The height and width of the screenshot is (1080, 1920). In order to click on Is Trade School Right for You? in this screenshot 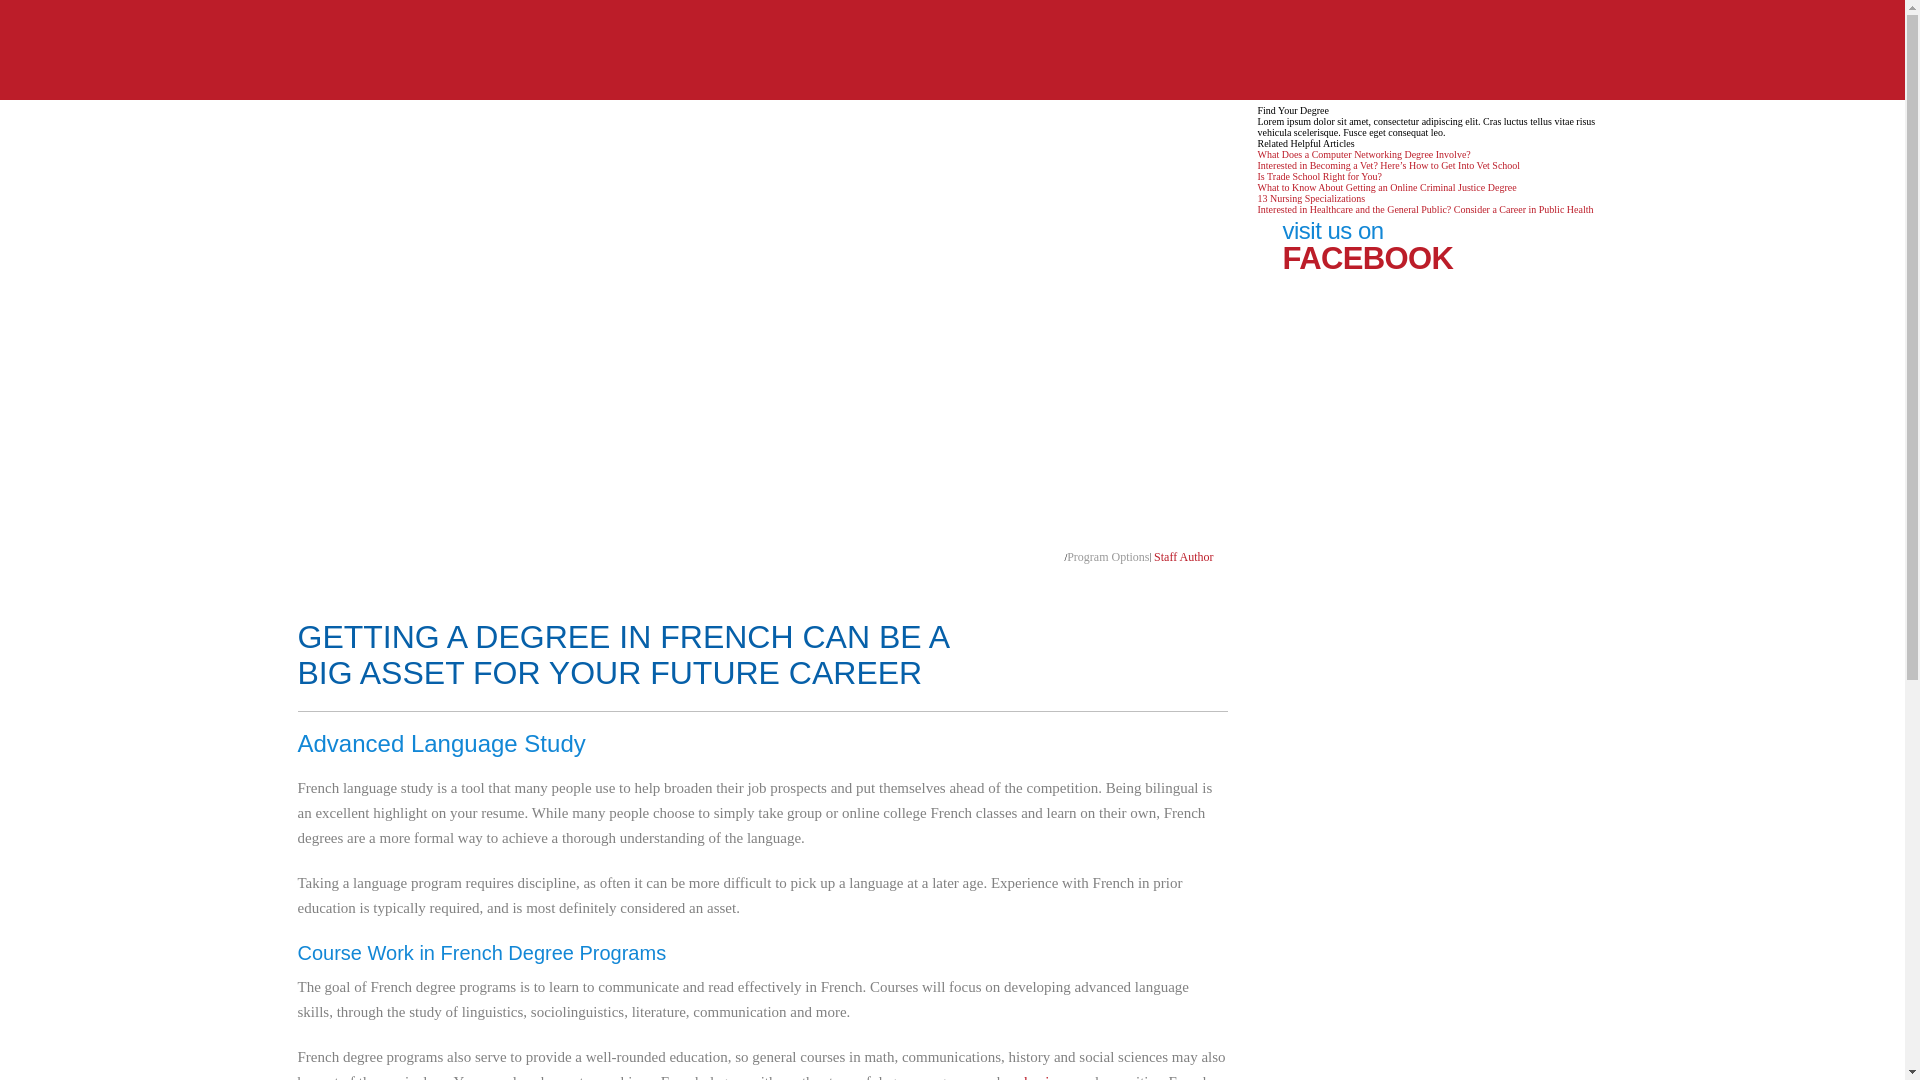, I will do `click(1320, 176)`.